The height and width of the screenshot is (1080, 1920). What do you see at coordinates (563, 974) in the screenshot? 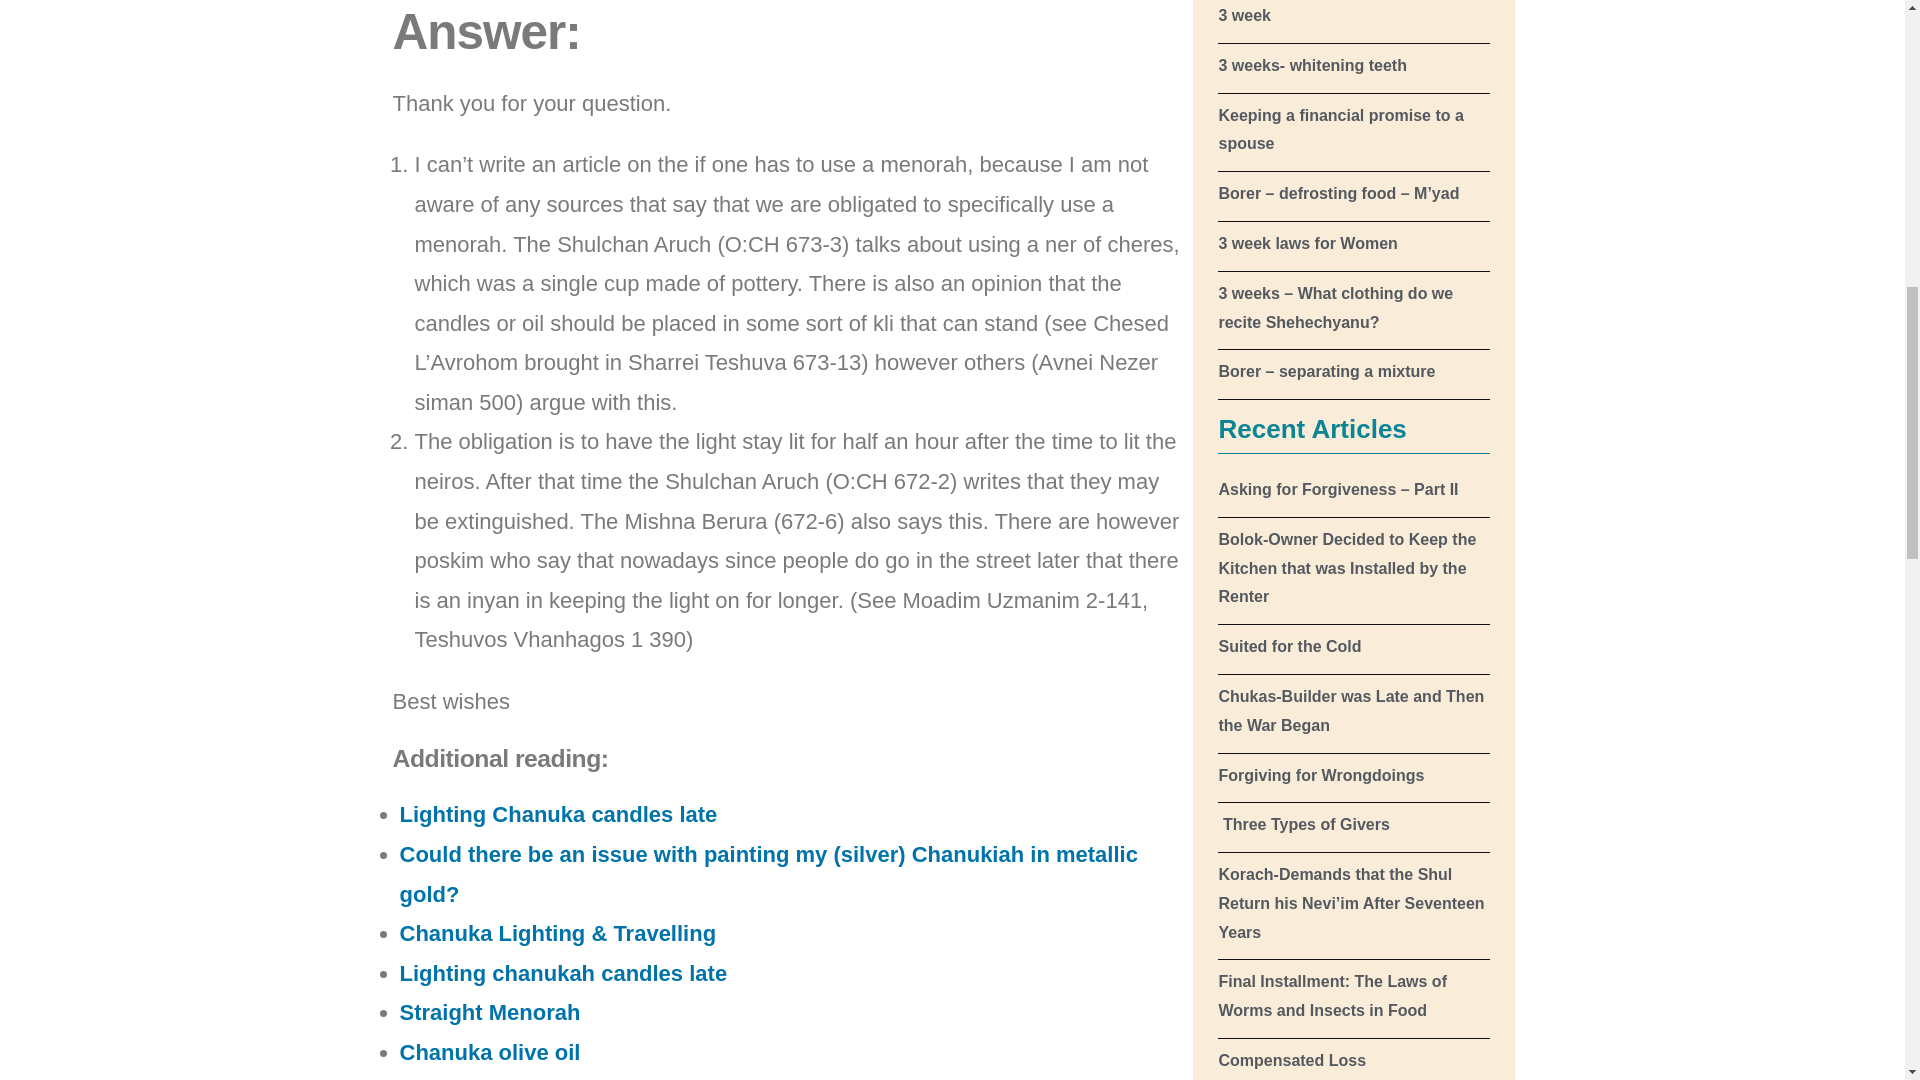
I see `Lighting chanukah candles late` at bounding box center [563, 974].